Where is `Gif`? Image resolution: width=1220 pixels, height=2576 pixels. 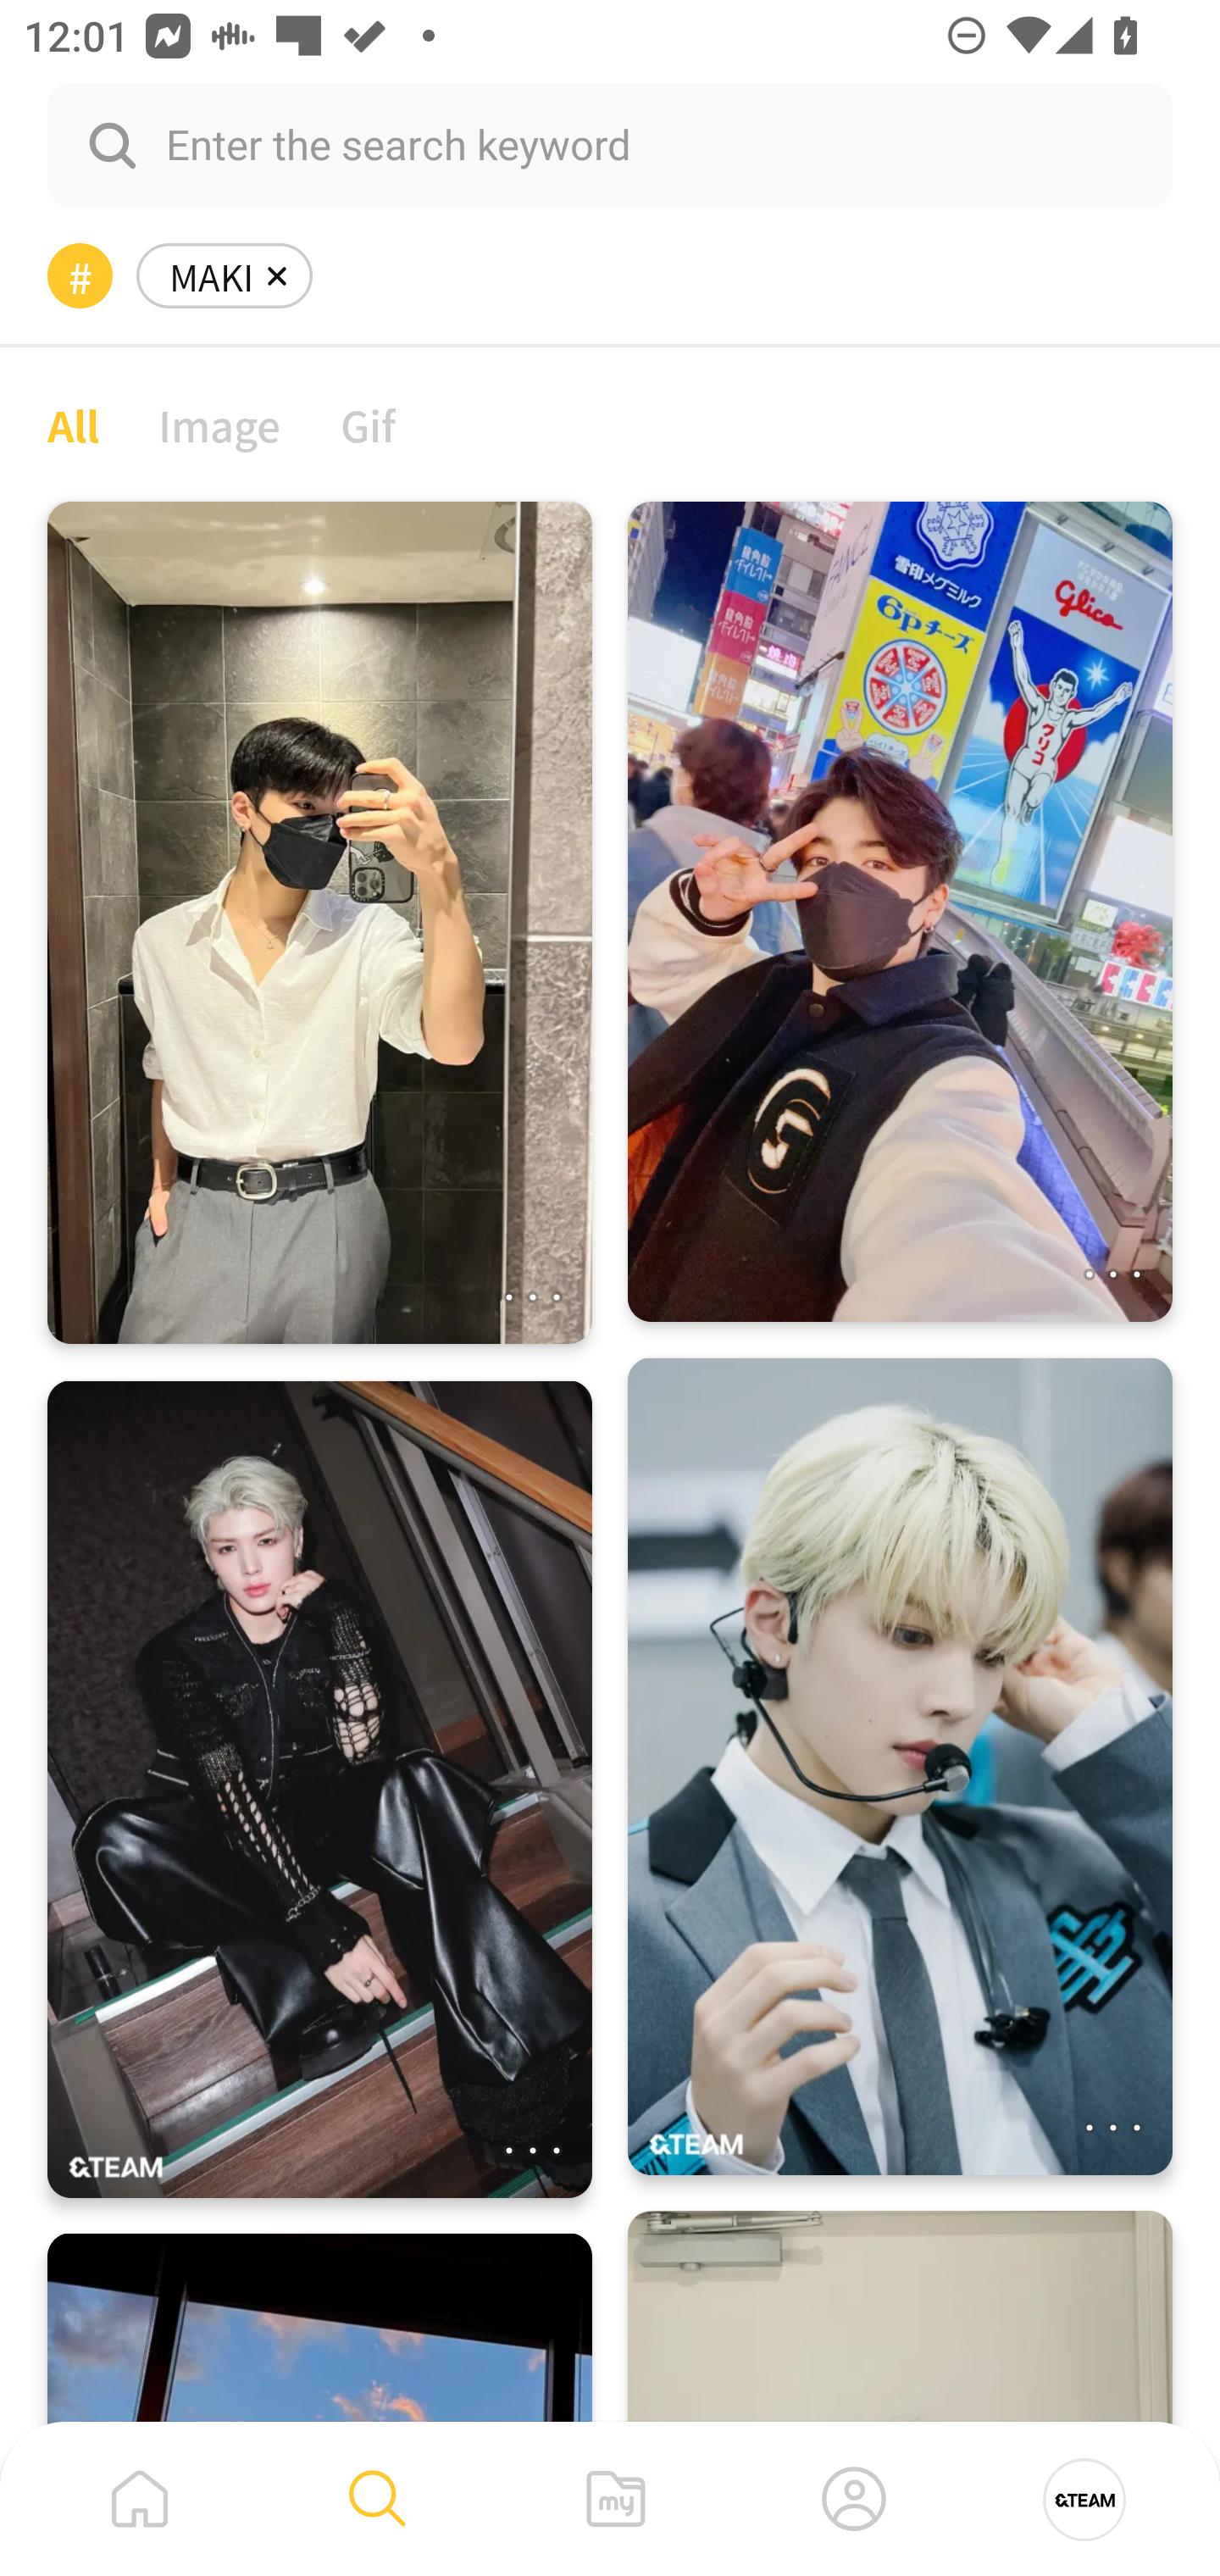
Gif is located at coordinates (368, 424).